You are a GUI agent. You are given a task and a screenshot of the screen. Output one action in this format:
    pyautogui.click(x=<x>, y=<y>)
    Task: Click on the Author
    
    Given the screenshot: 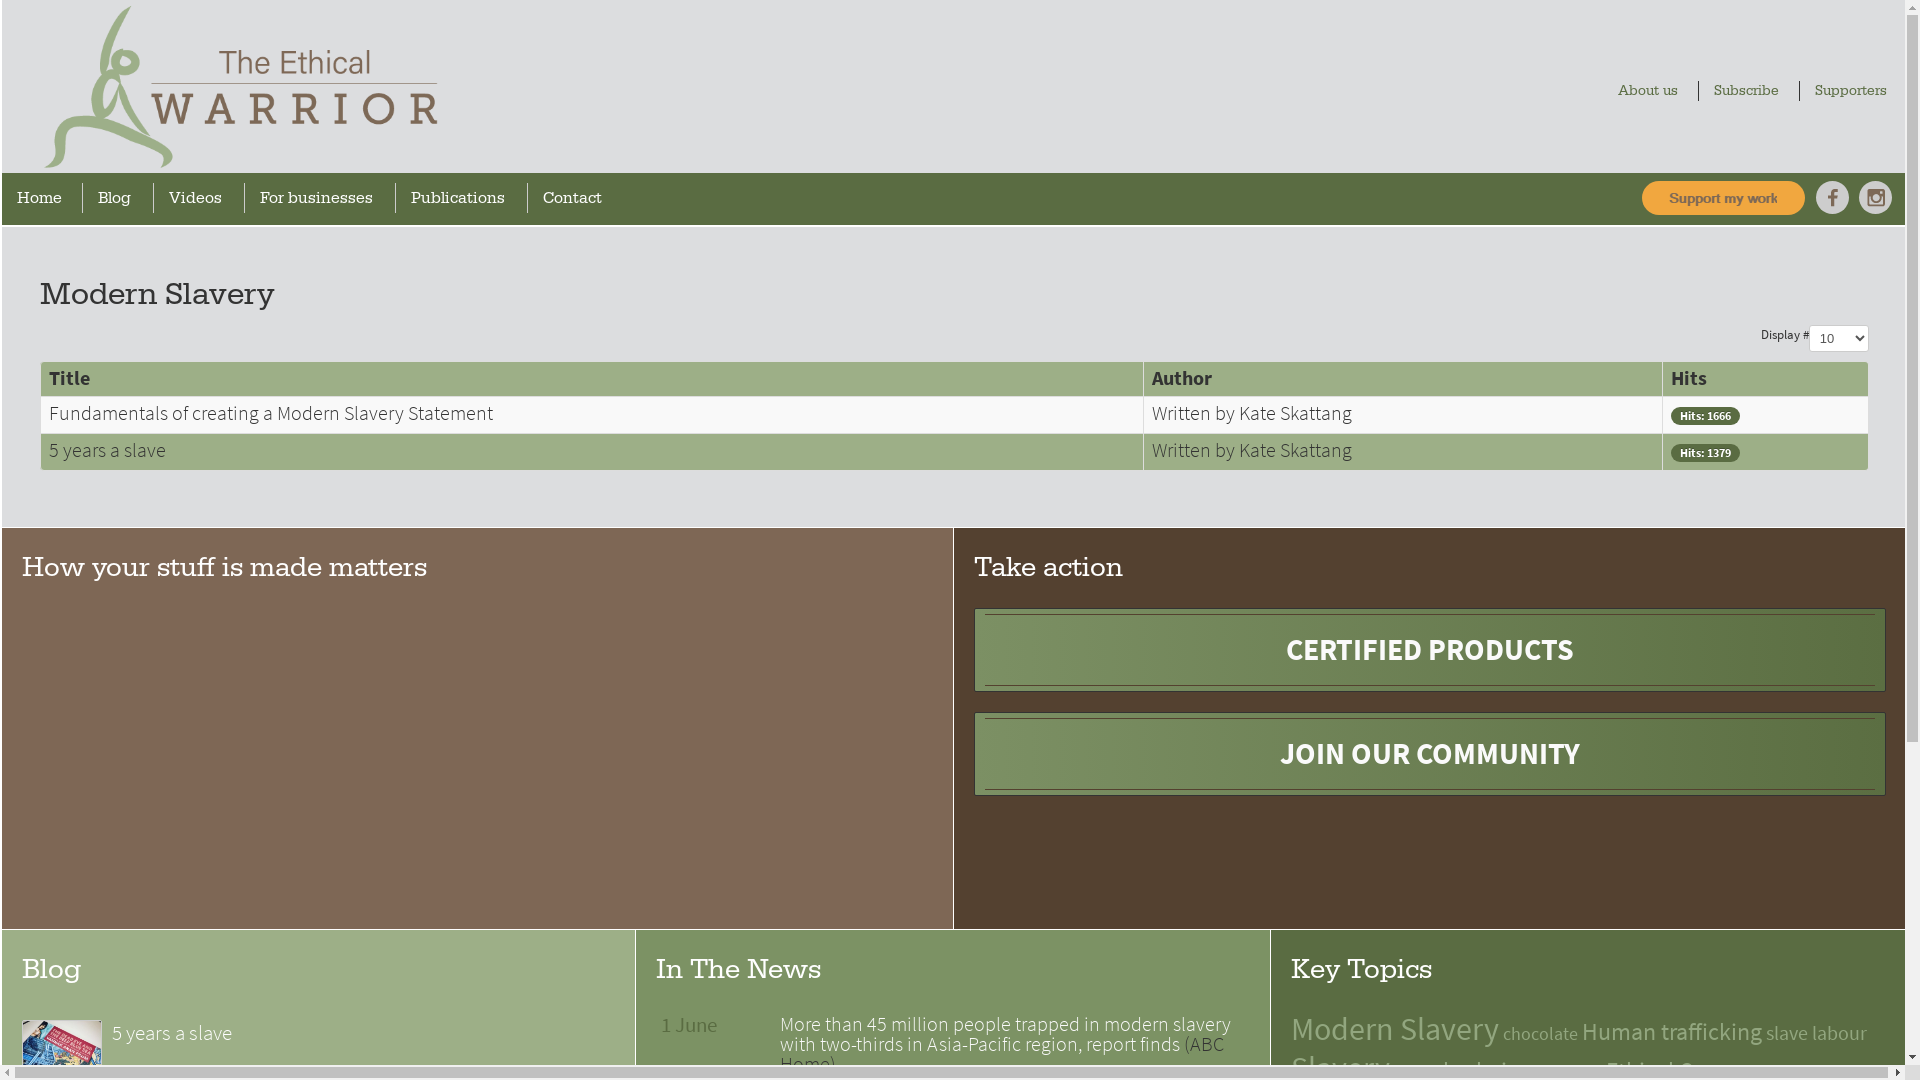 What is the action you would take?
    pyautogui.click(x=1182, y=378)
    